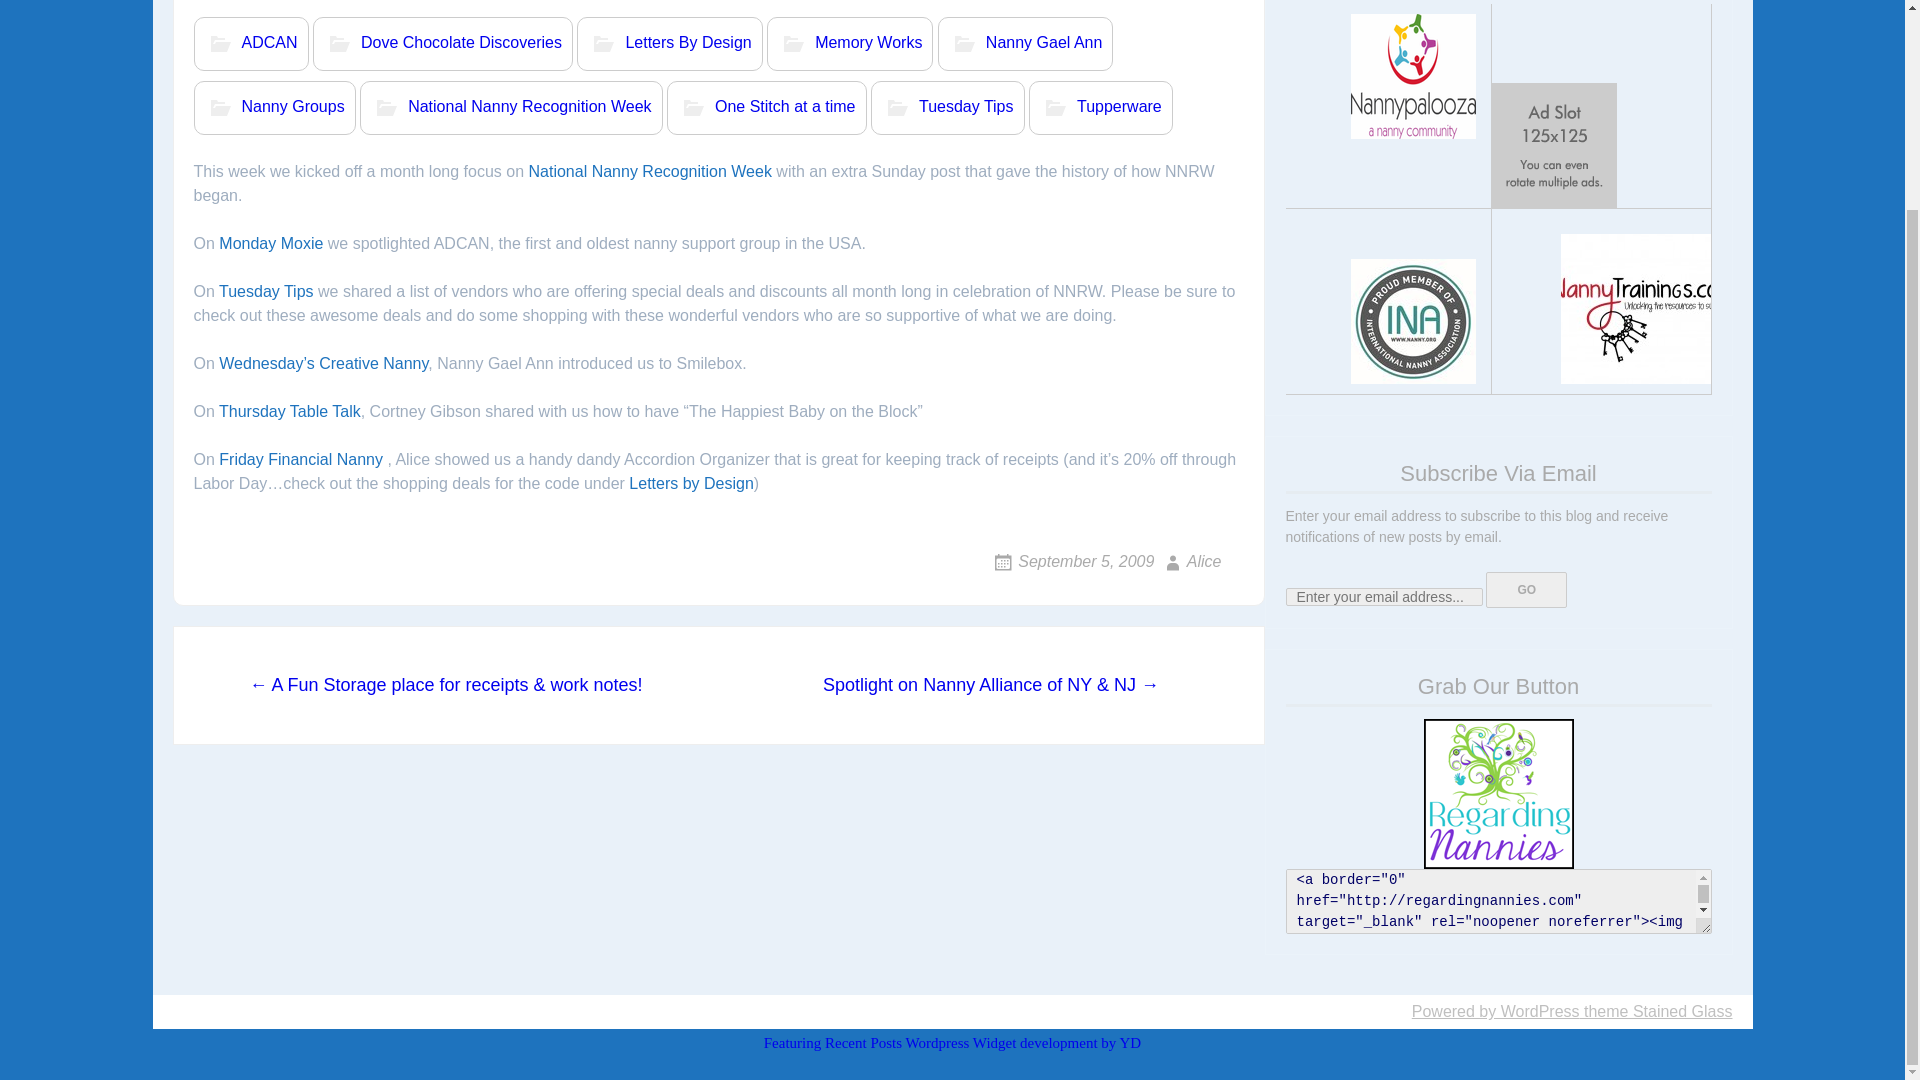 This screenshot has width=1920, height=1080. What do you see at coordinates (1190, 561) in the screenshot?
I see `Alice` at bounding box center [1190, 561].